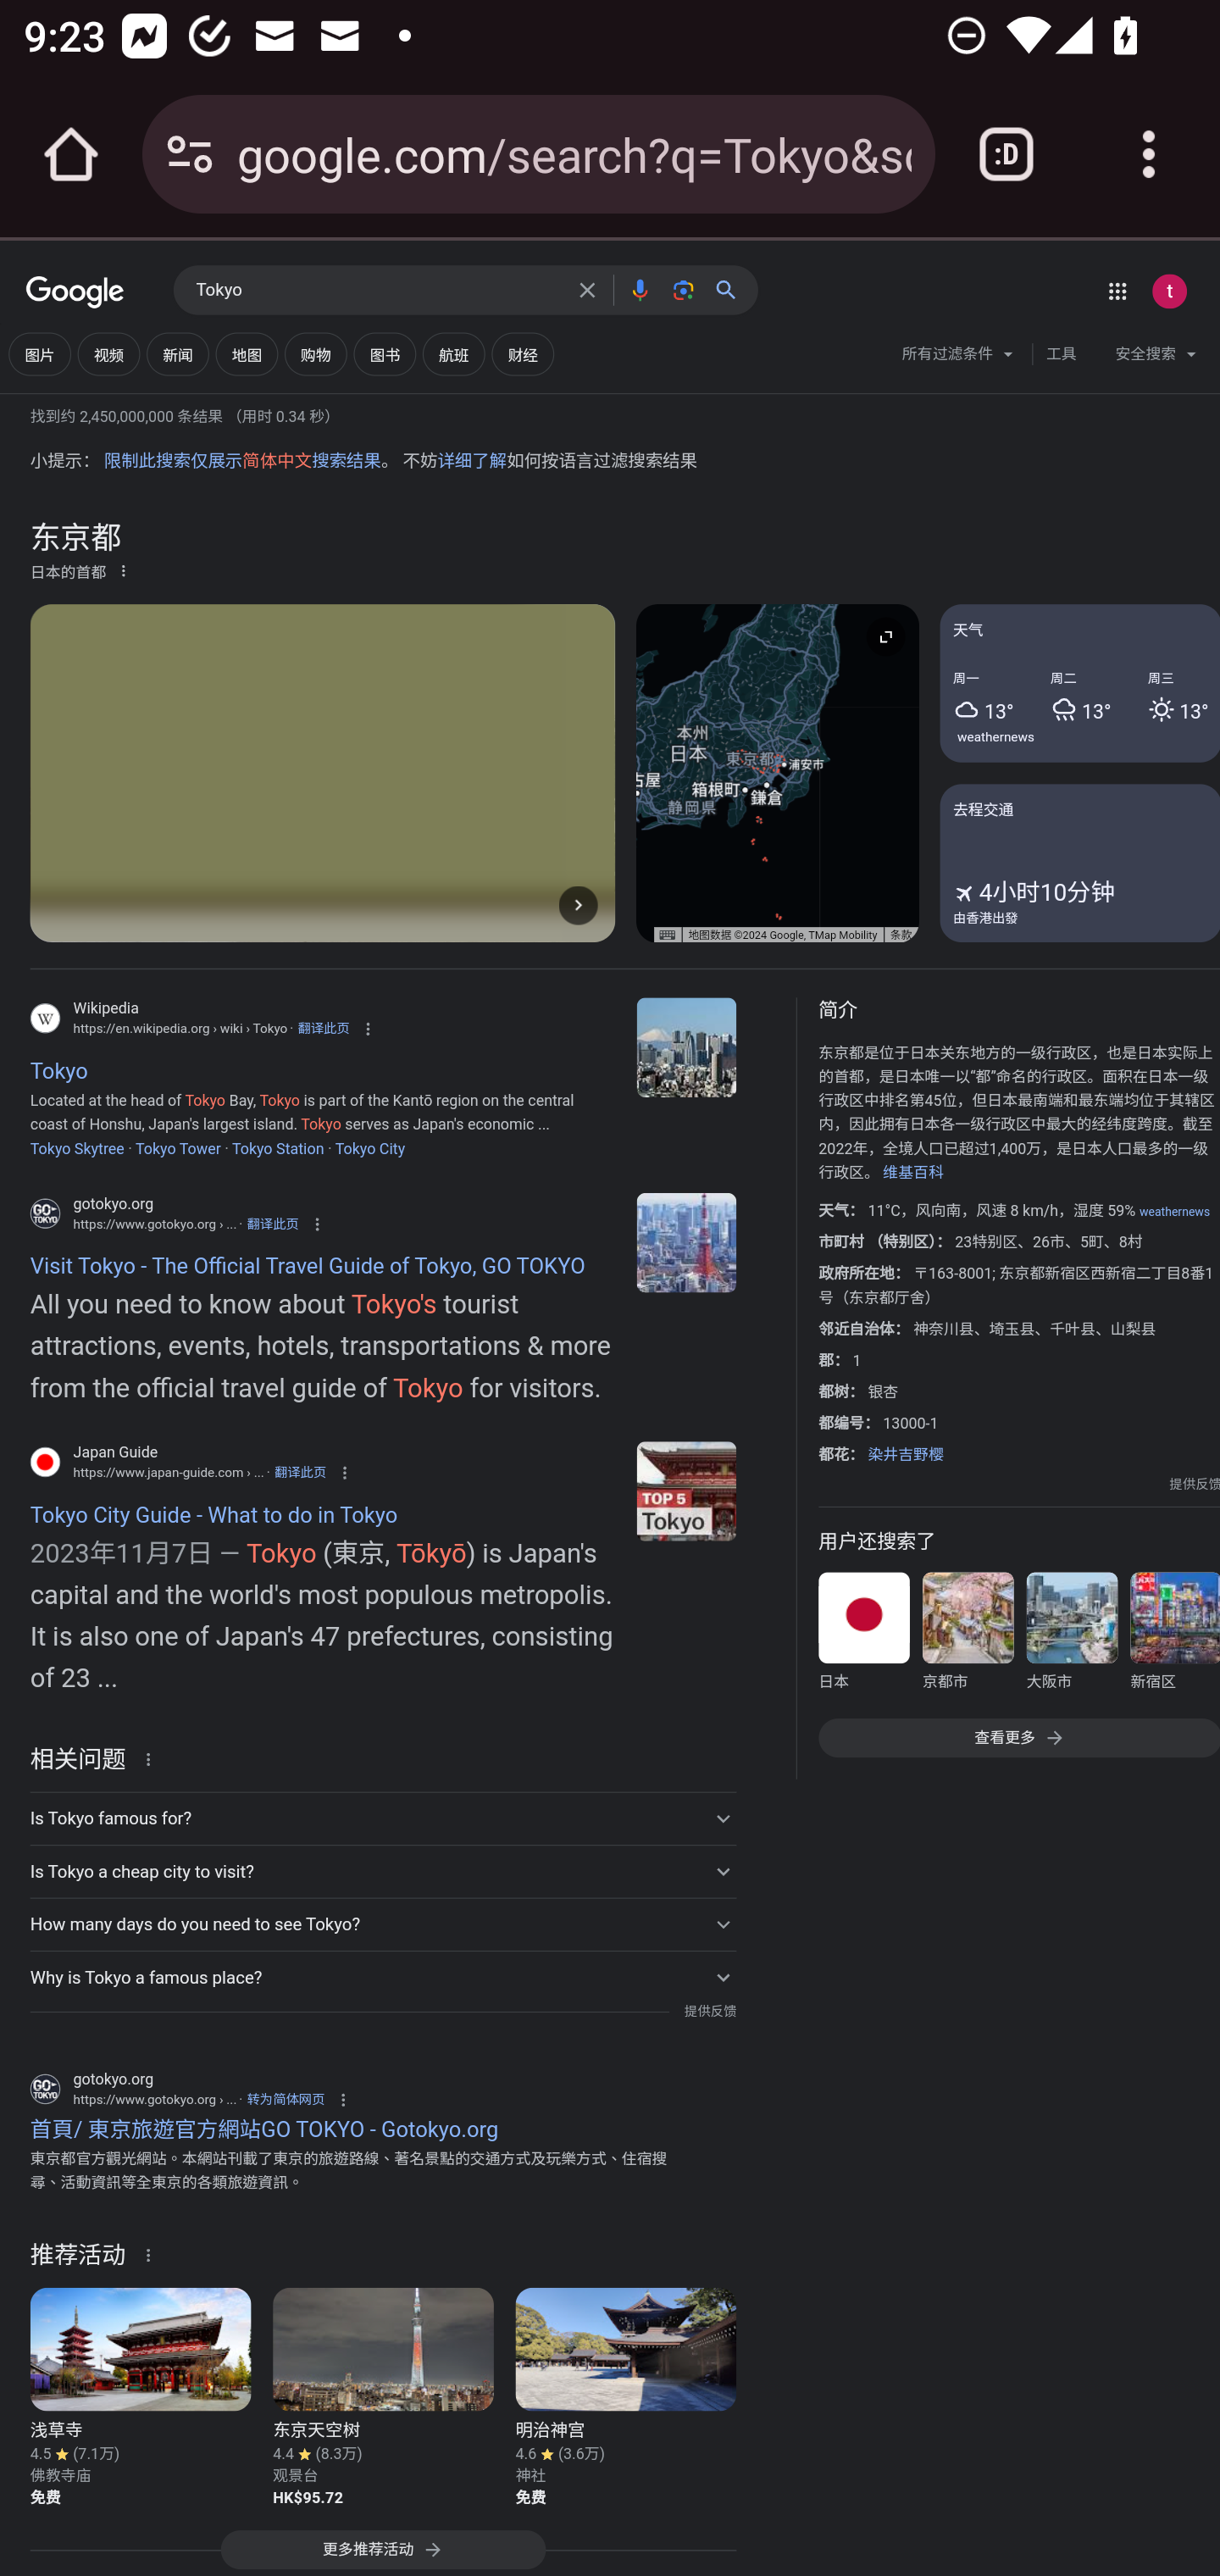  Describe the element at coordinates (382, 1924) in the screenshot. I see `How many days do you need to see Tokyo?` at that location.